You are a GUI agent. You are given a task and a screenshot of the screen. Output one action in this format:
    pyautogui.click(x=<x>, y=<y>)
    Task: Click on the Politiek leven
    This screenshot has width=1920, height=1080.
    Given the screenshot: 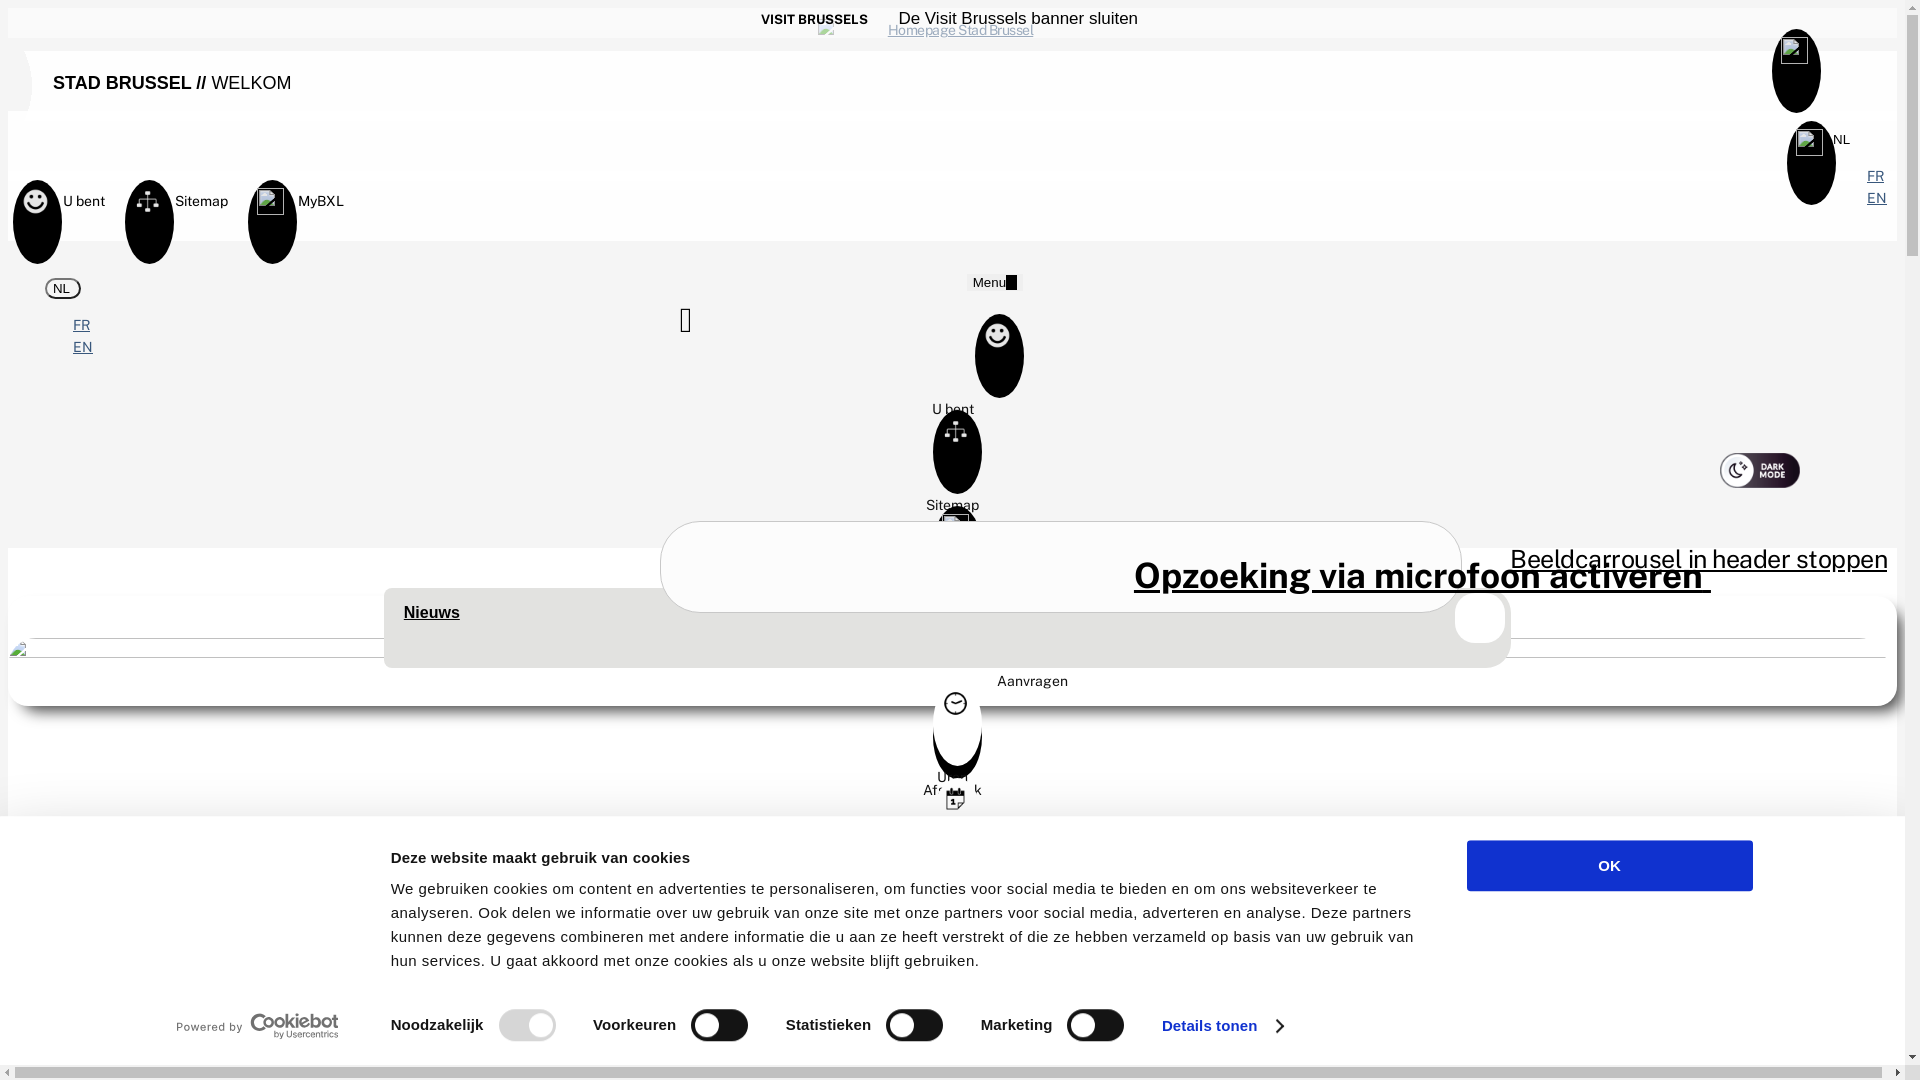 What is the action you would take?
    pyautogui.click(x=952, y=945)
    